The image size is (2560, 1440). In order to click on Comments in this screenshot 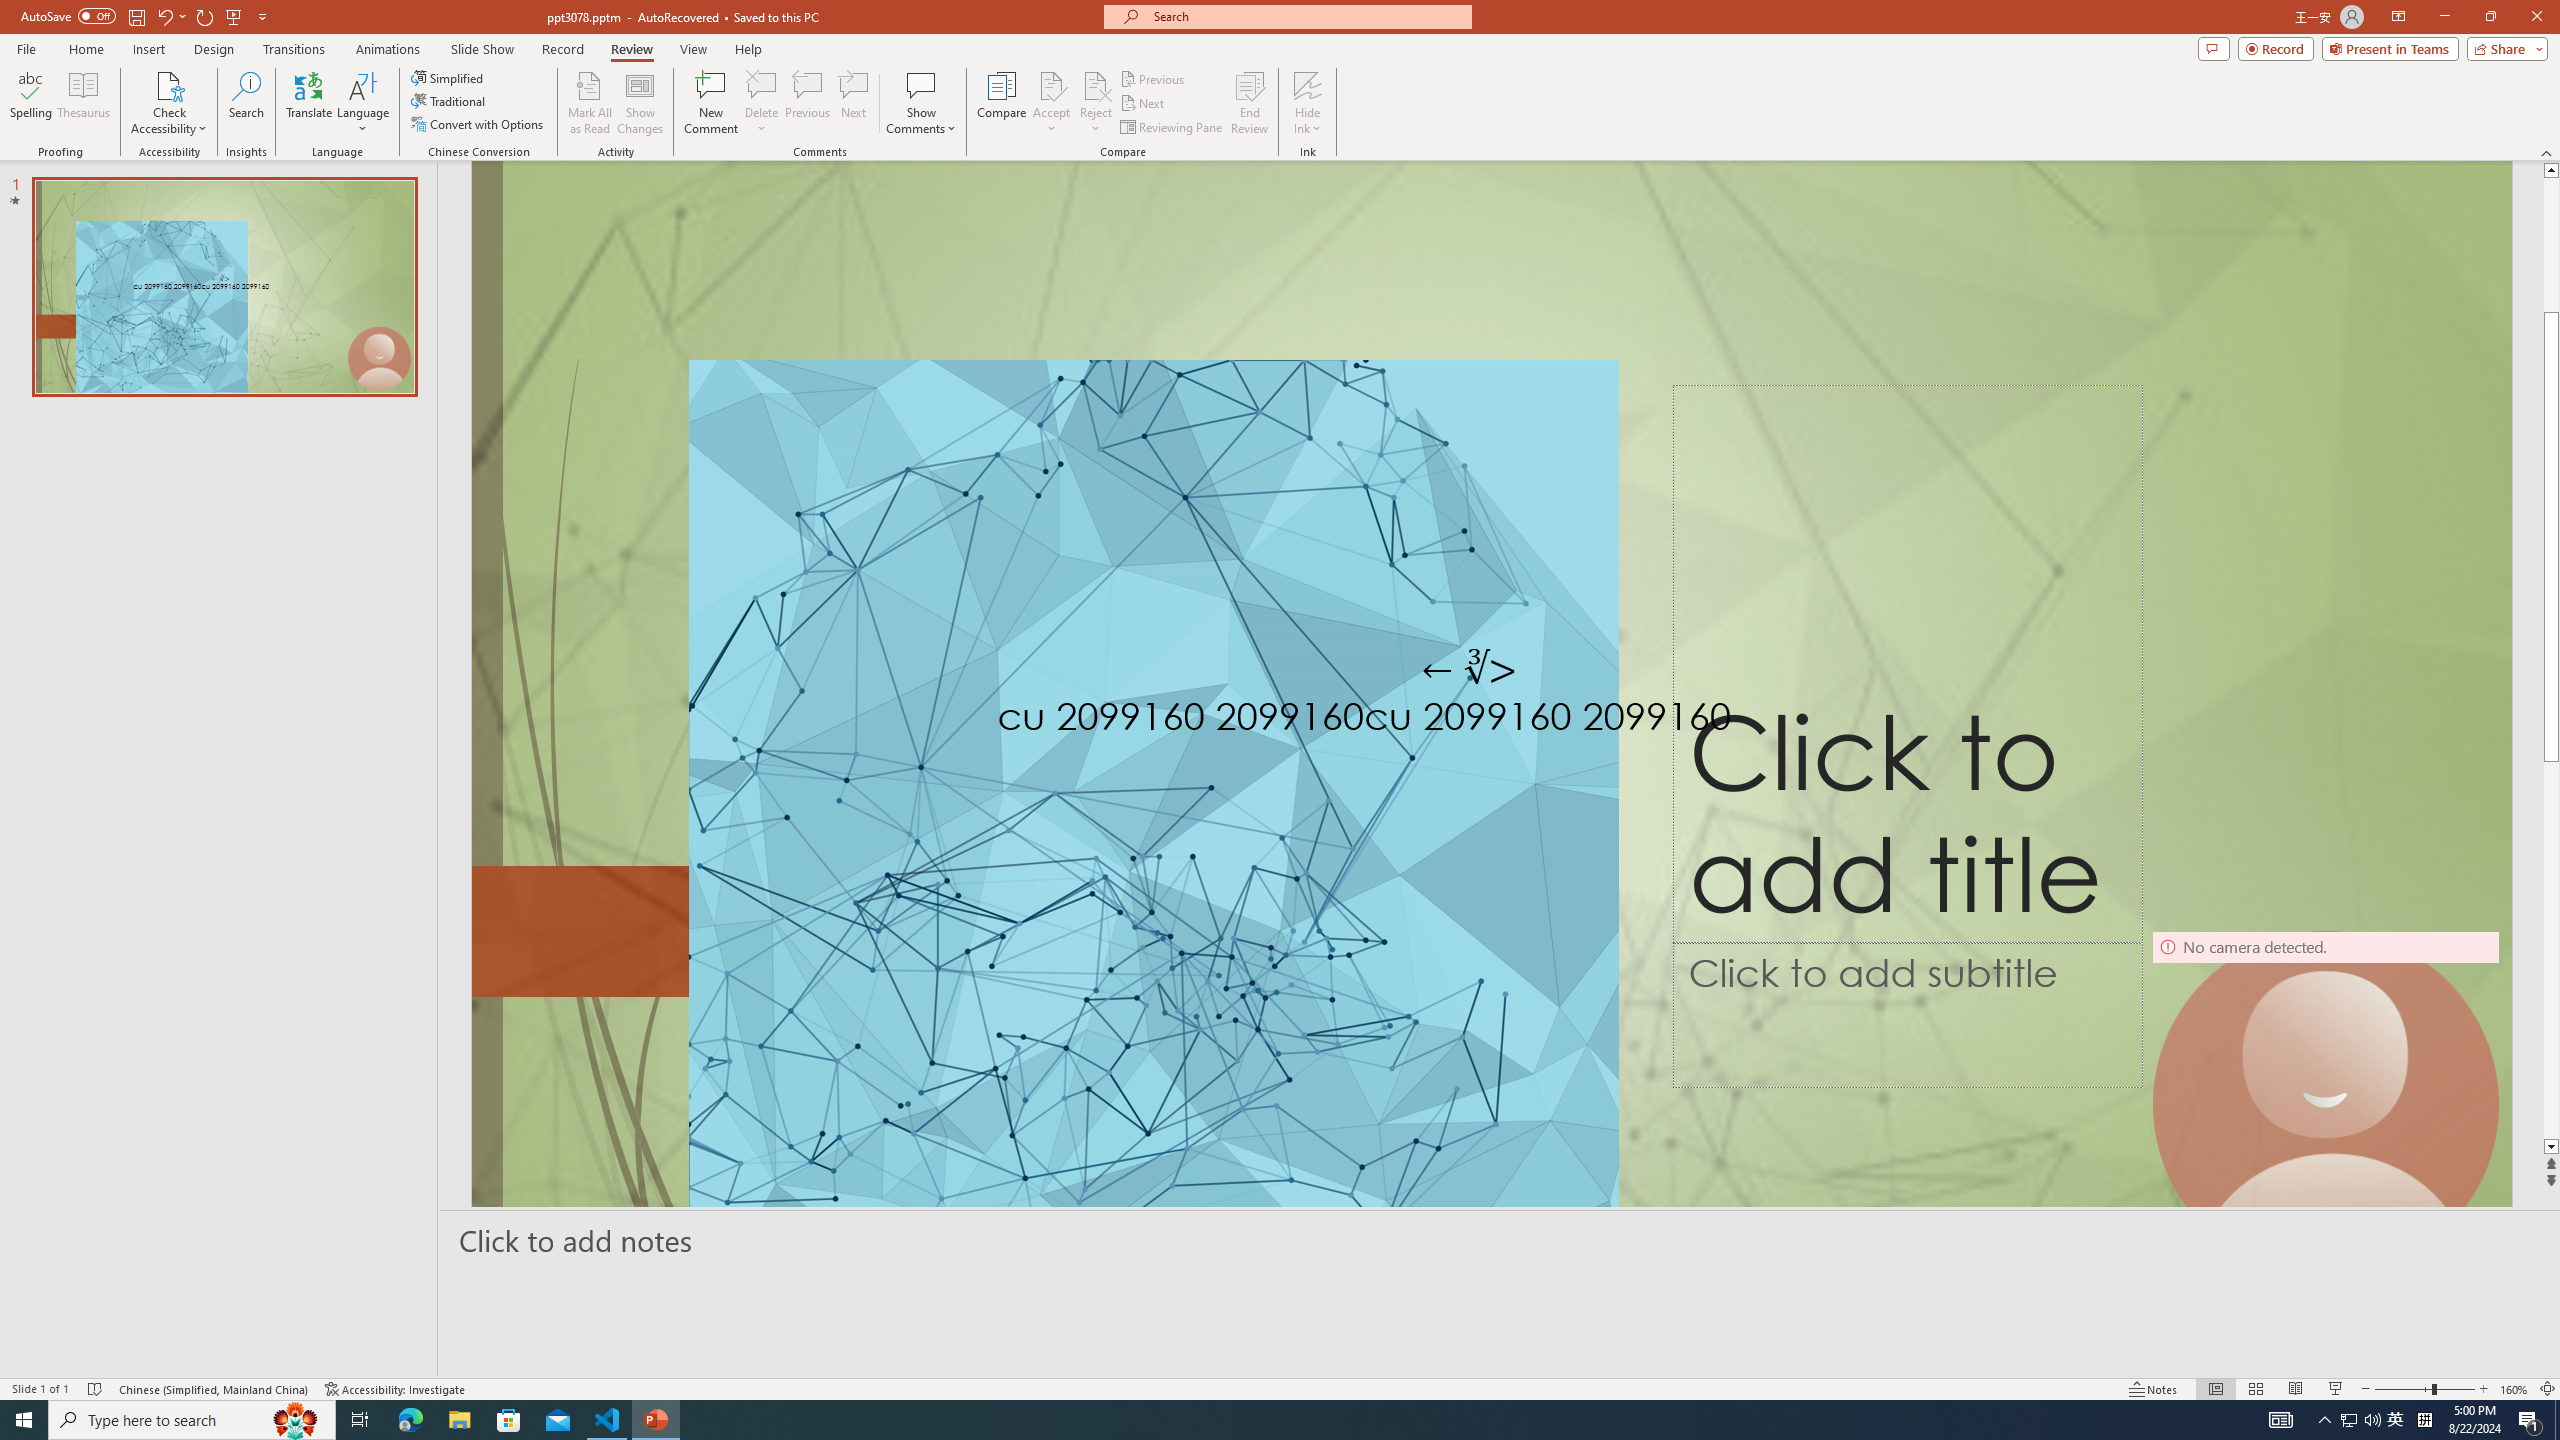, I will do `click(2214, 48)`.